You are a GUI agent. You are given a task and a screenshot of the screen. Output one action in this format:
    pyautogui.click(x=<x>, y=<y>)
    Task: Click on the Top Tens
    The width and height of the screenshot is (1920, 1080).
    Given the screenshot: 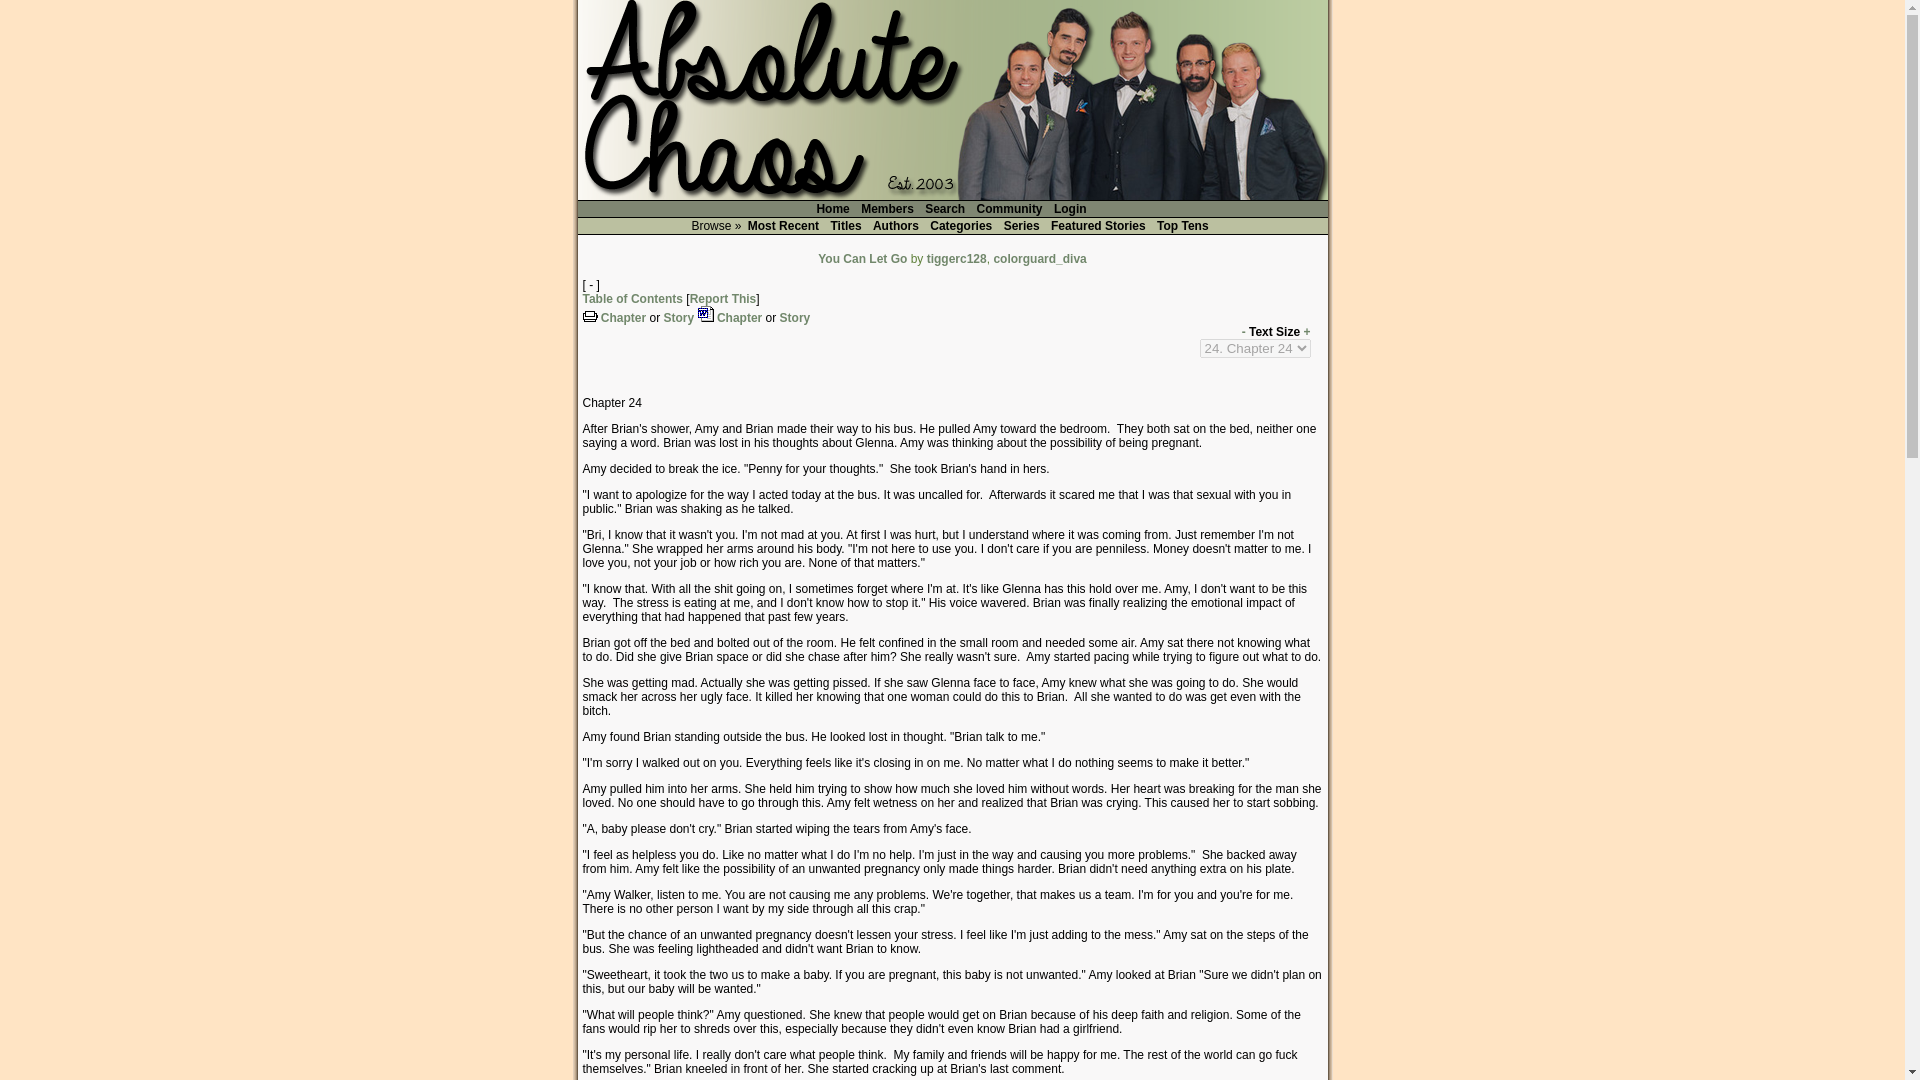 What is the action you would take?
    pyautogui.click(x=1182, y=226)
    